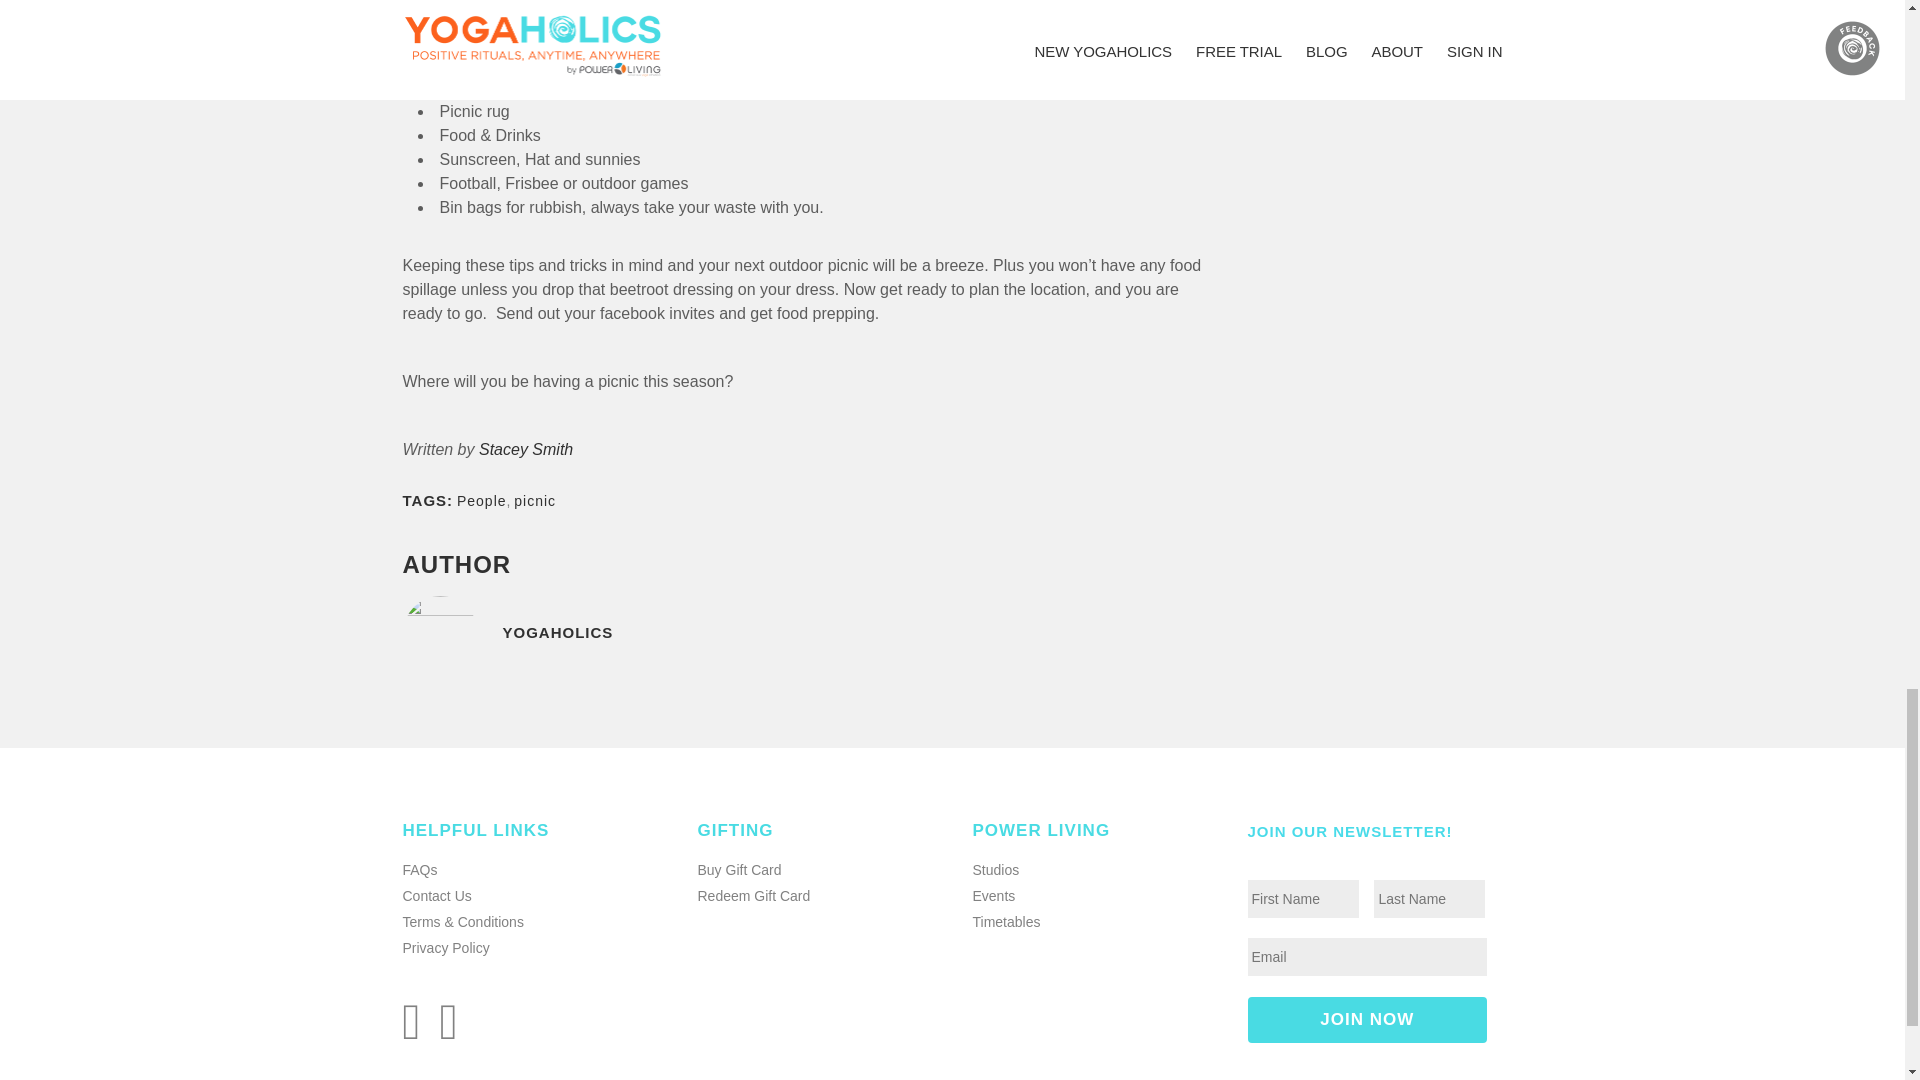 Image resolution: width=1920 pixels, height=1080 pixels. I want to click on People, so click(481, 500).